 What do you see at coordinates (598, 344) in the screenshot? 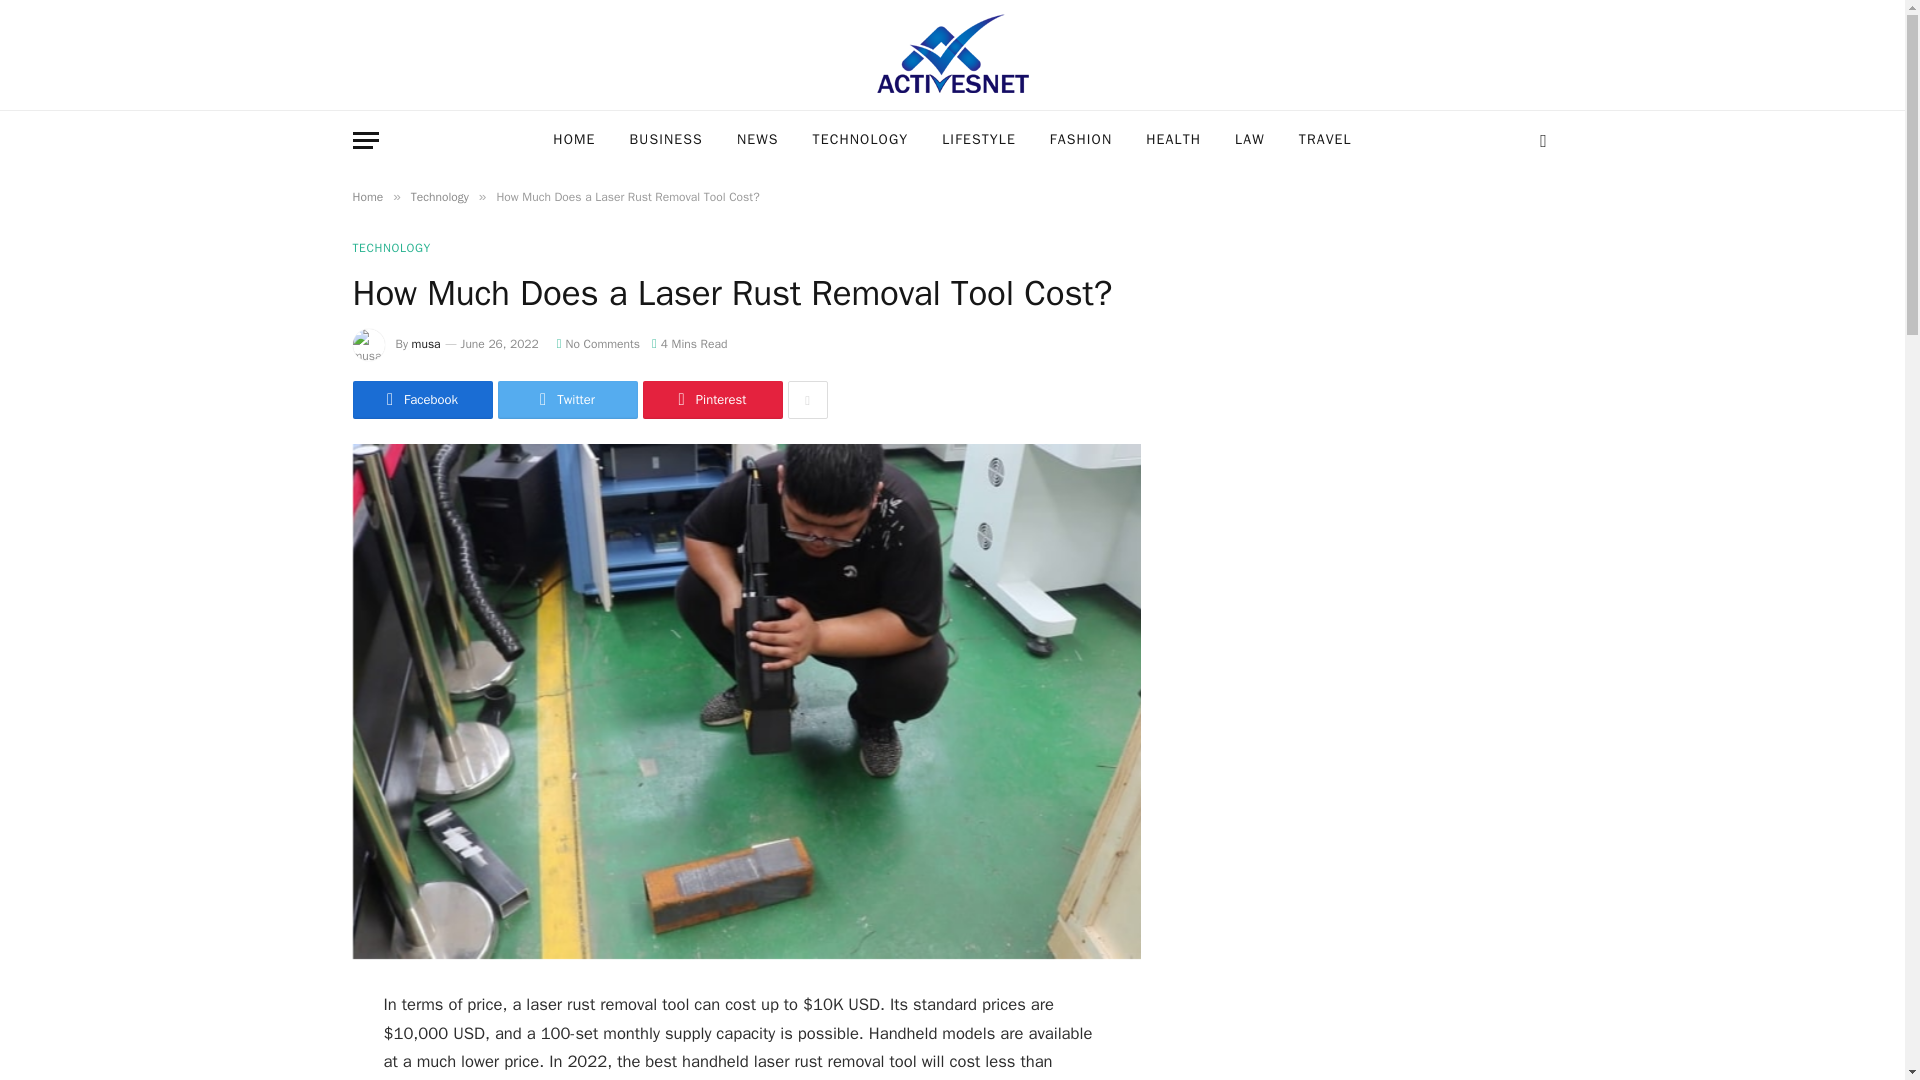
I see `No Comments` at bounding box center [598, 344].